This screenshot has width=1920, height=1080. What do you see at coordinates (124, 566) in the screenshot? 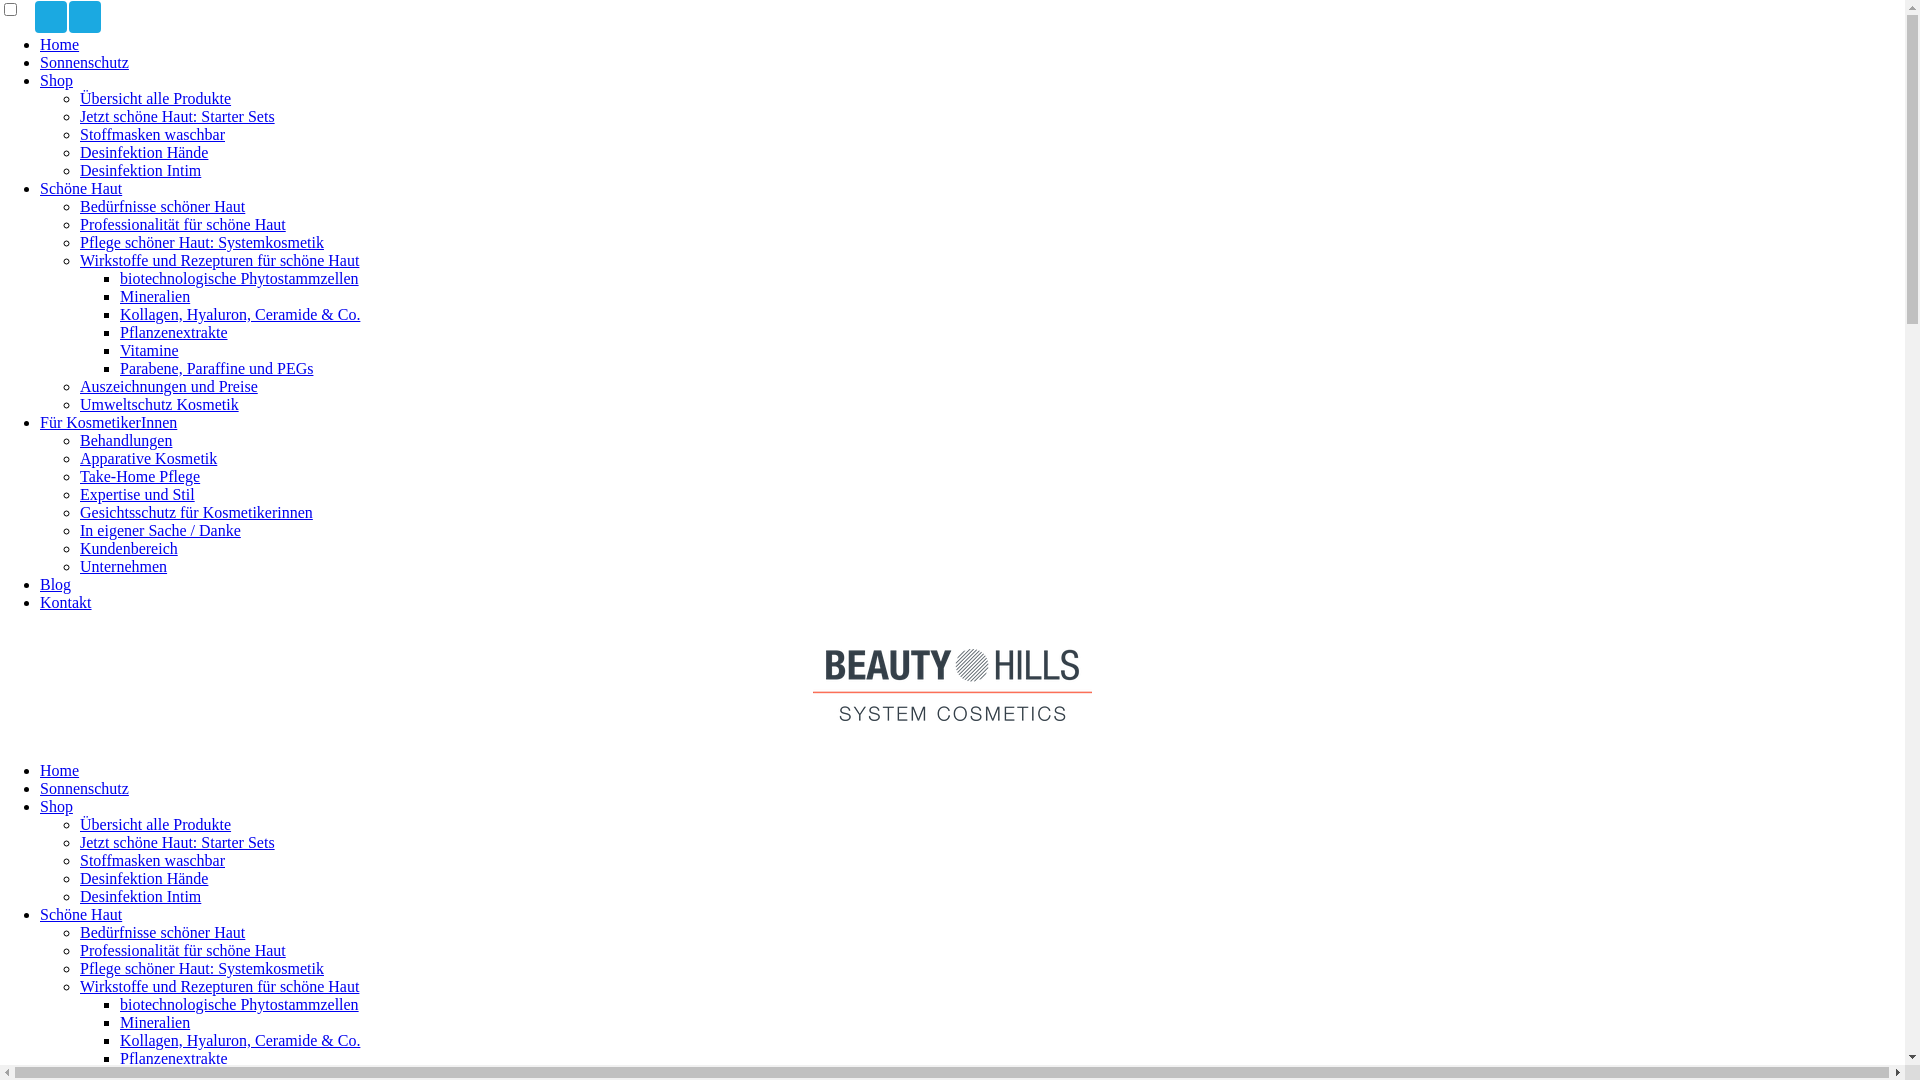
I see `Unternehmen` at bounding box center [124, 566].